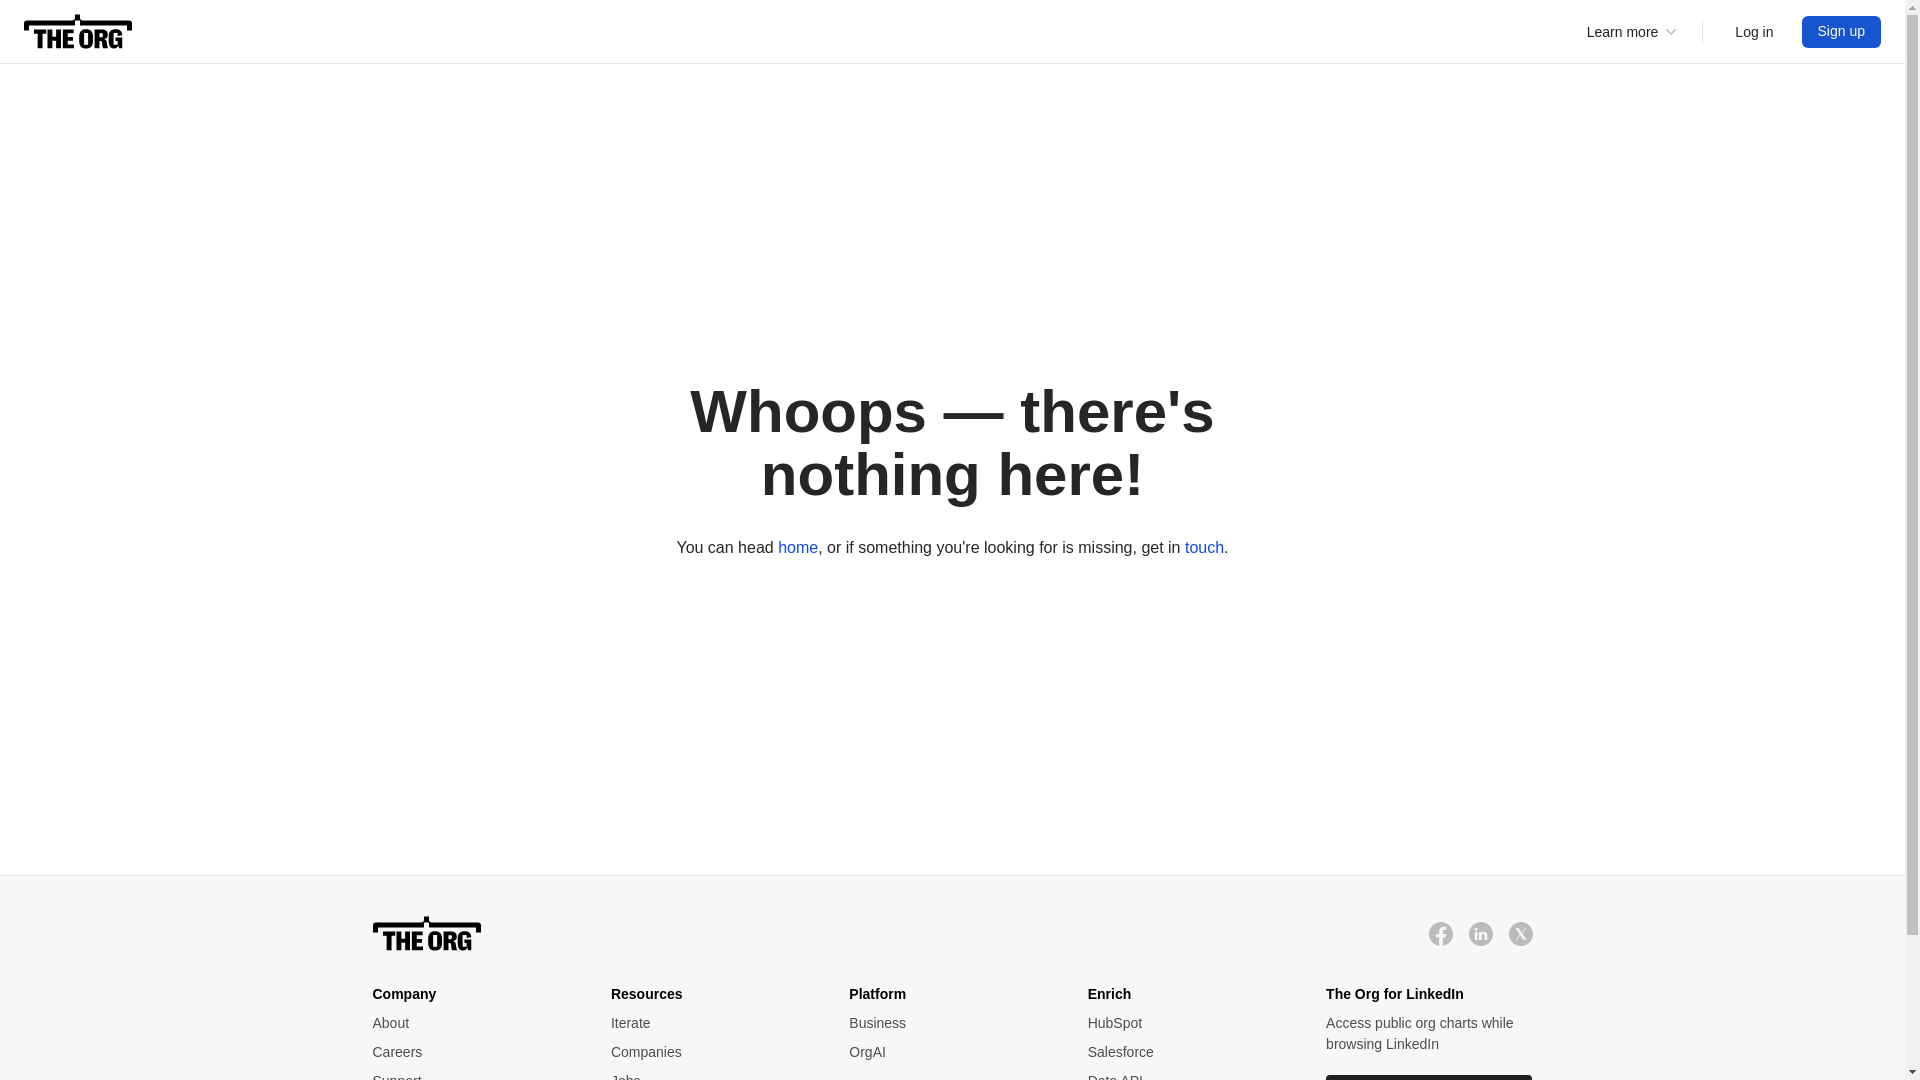 The height and width of the screenshot is (1080, 1920). What do you see at coordinates (1440, 934) in the screenshot?
I see `Facebook` at bounding box center [1440, 934].